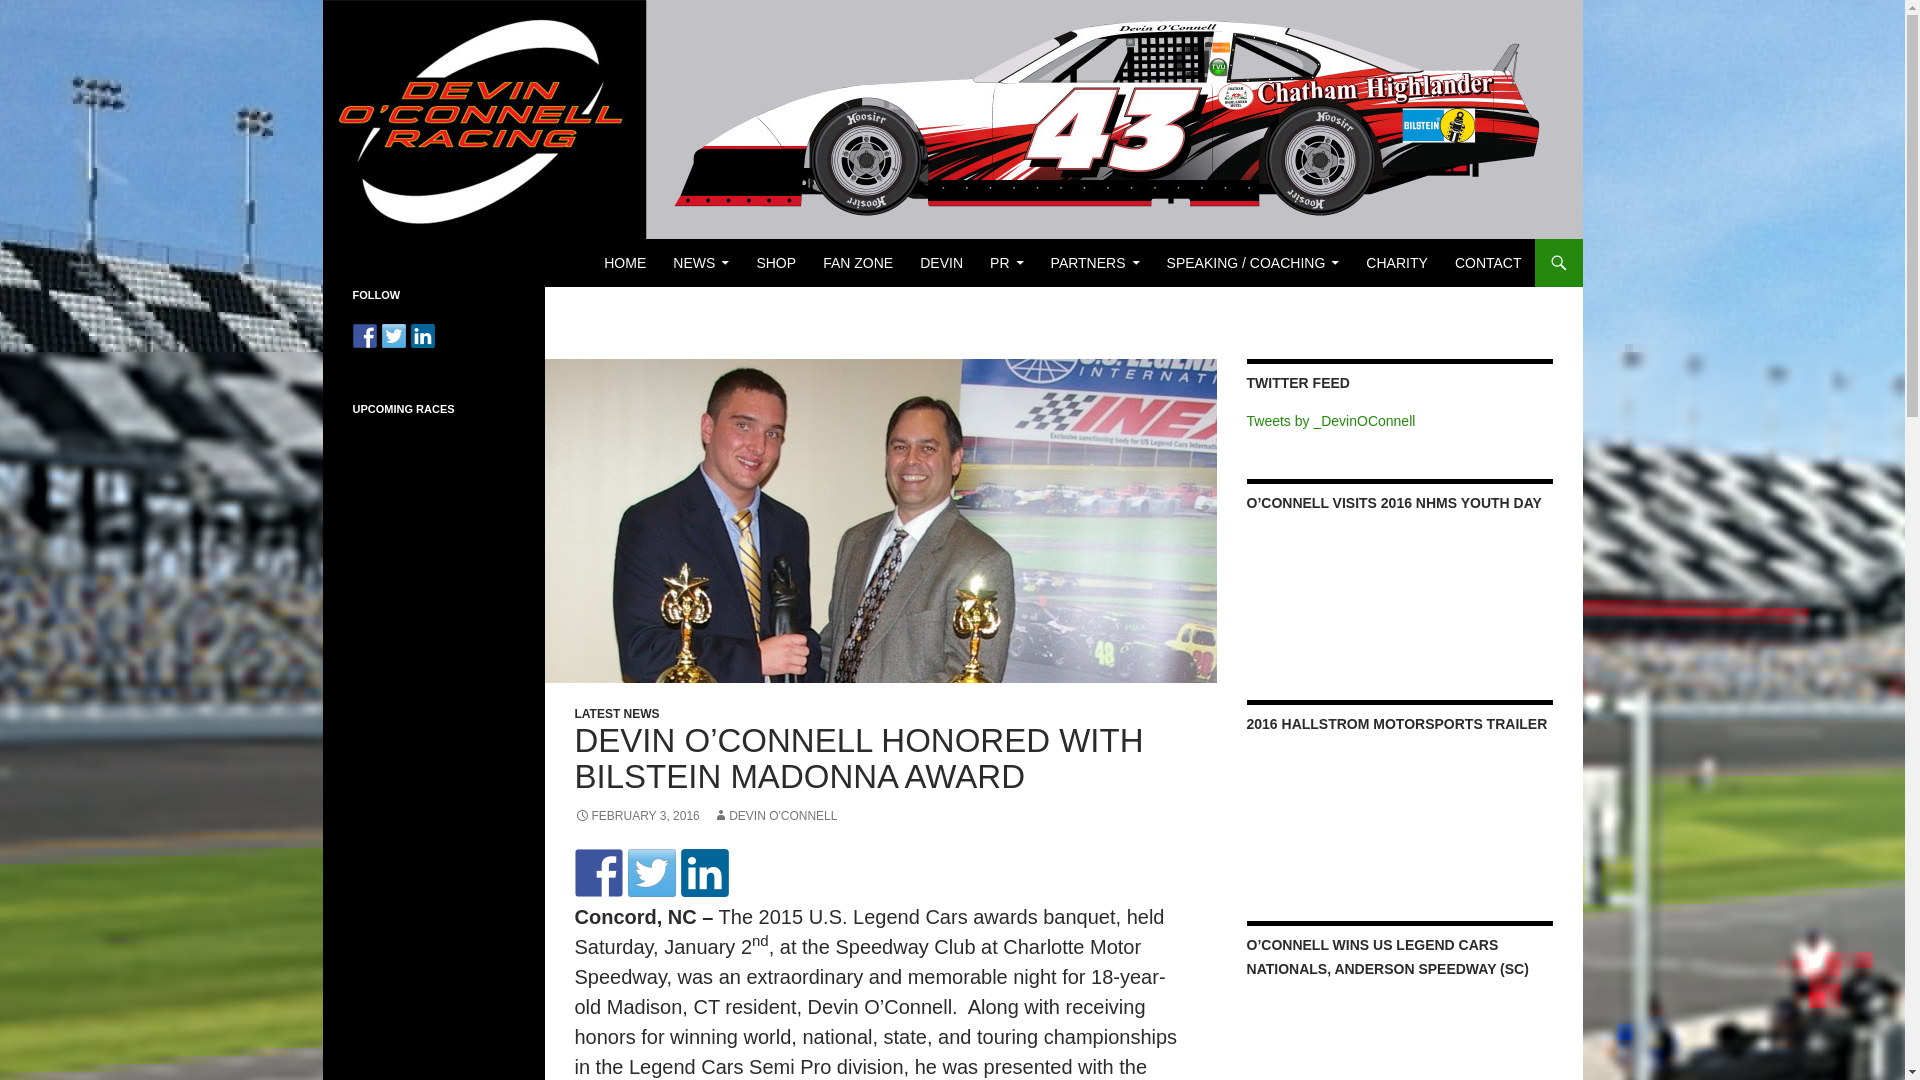 The height and width of the screenshot is (1080, 1920). What do you see at coordinates (942, 262) in the screenshot?
I see `DEVIN` at bounding box center [942, 262].